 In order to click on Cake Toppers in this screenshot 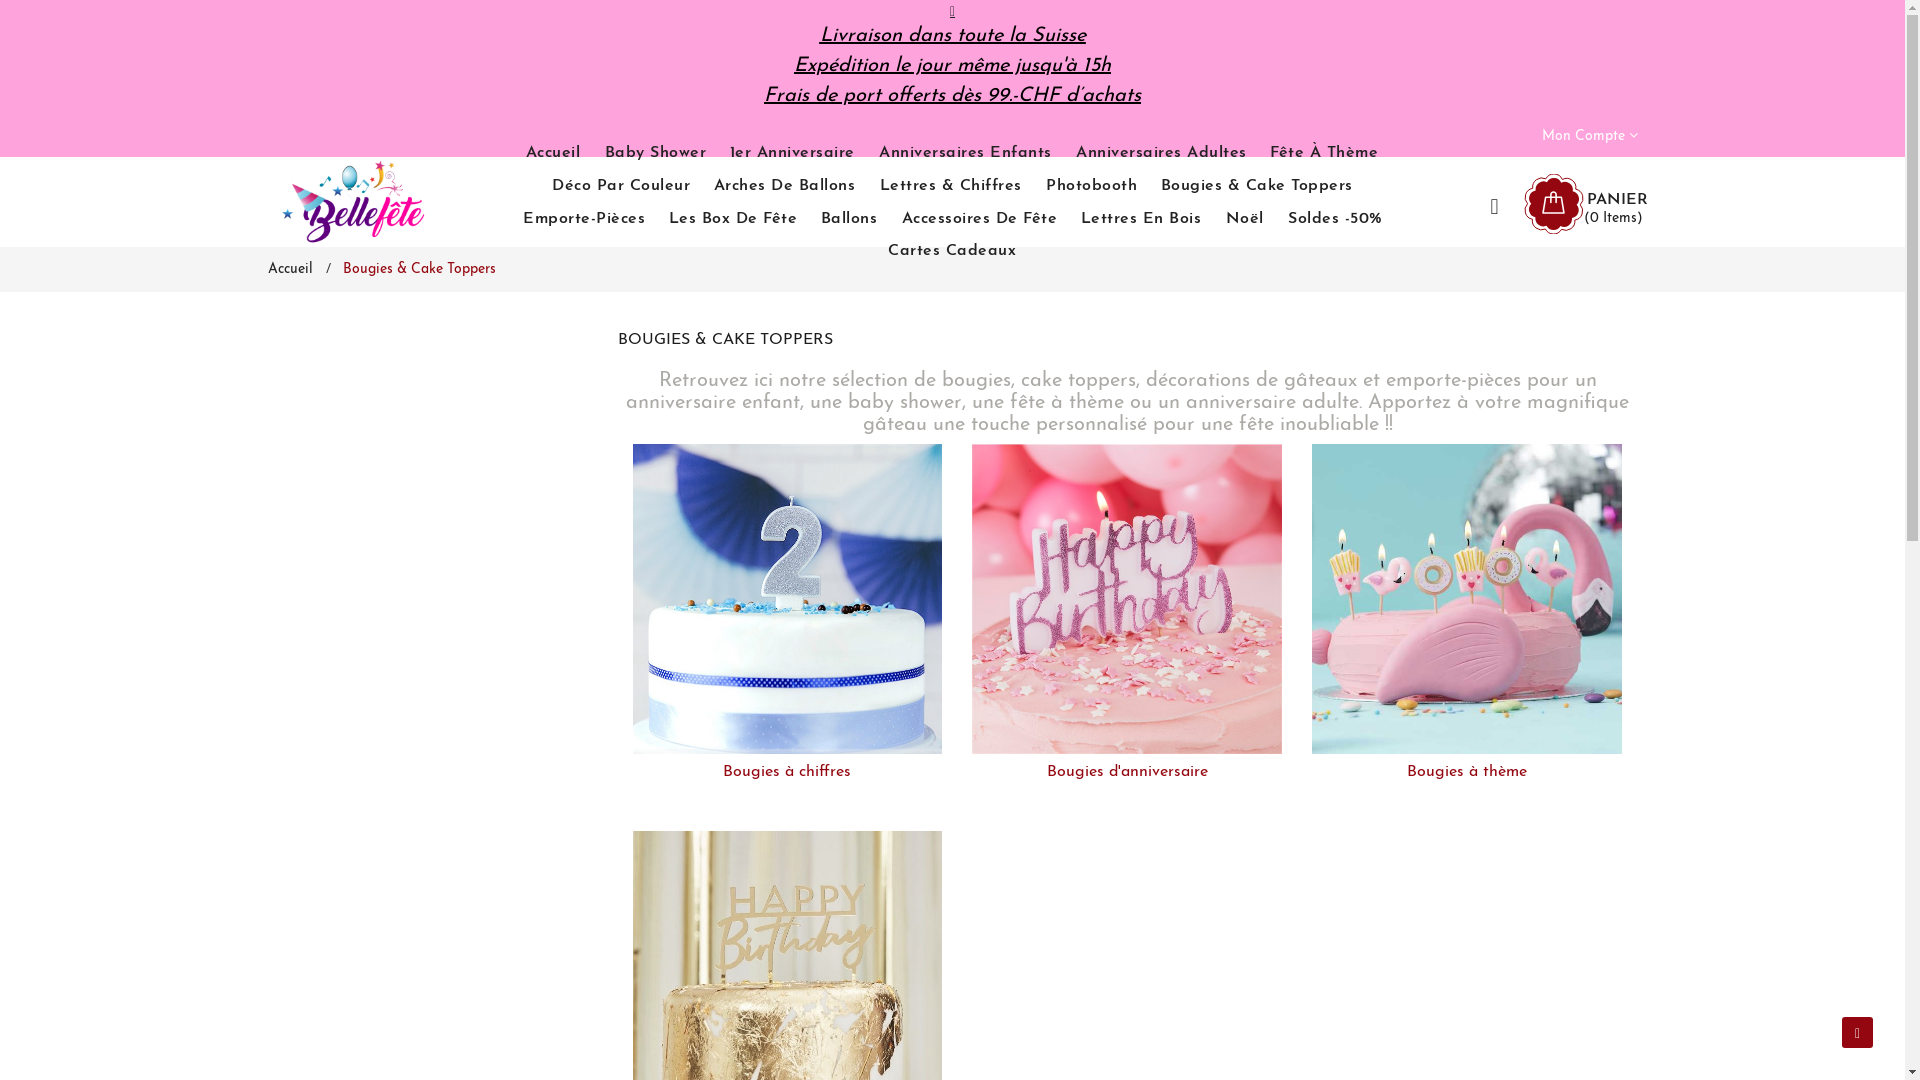, I will do `click(787, 990)`.